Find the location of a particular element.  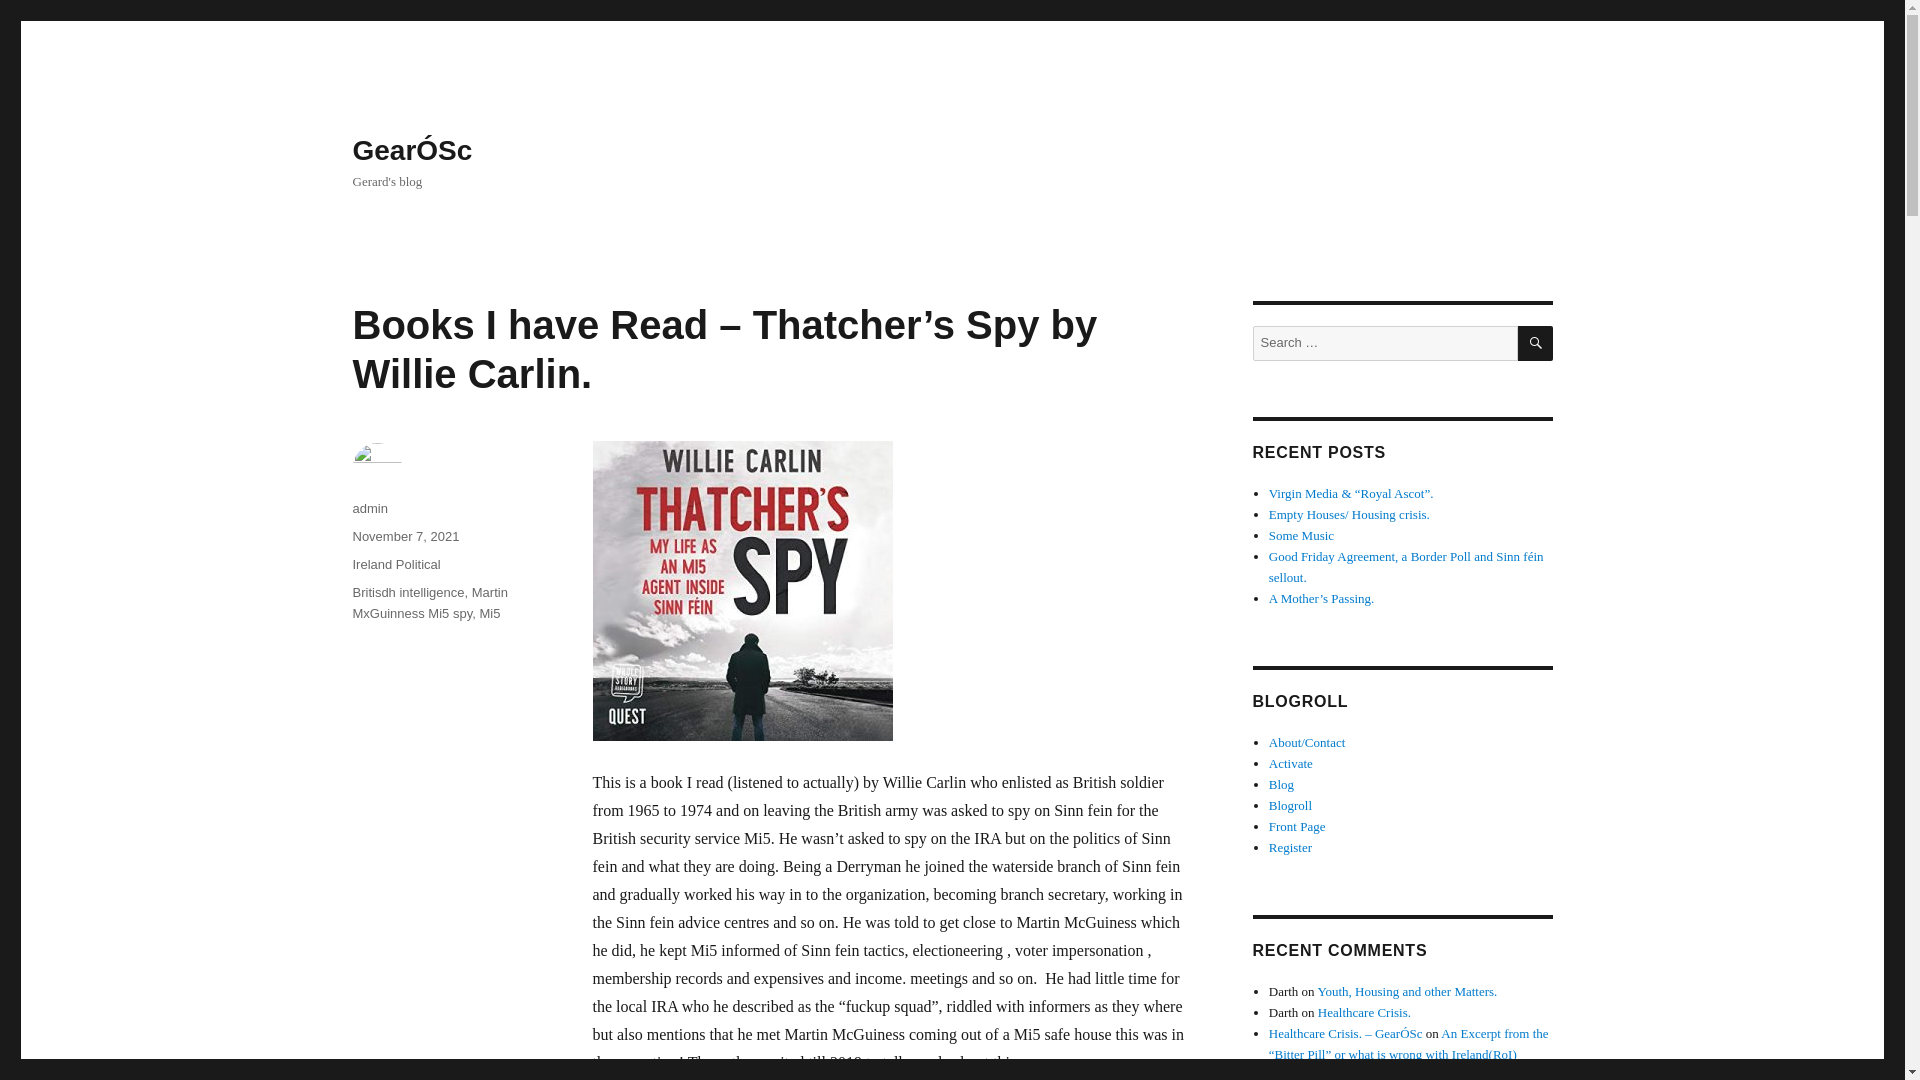

Mi5 is located at coordinates (488, 613).